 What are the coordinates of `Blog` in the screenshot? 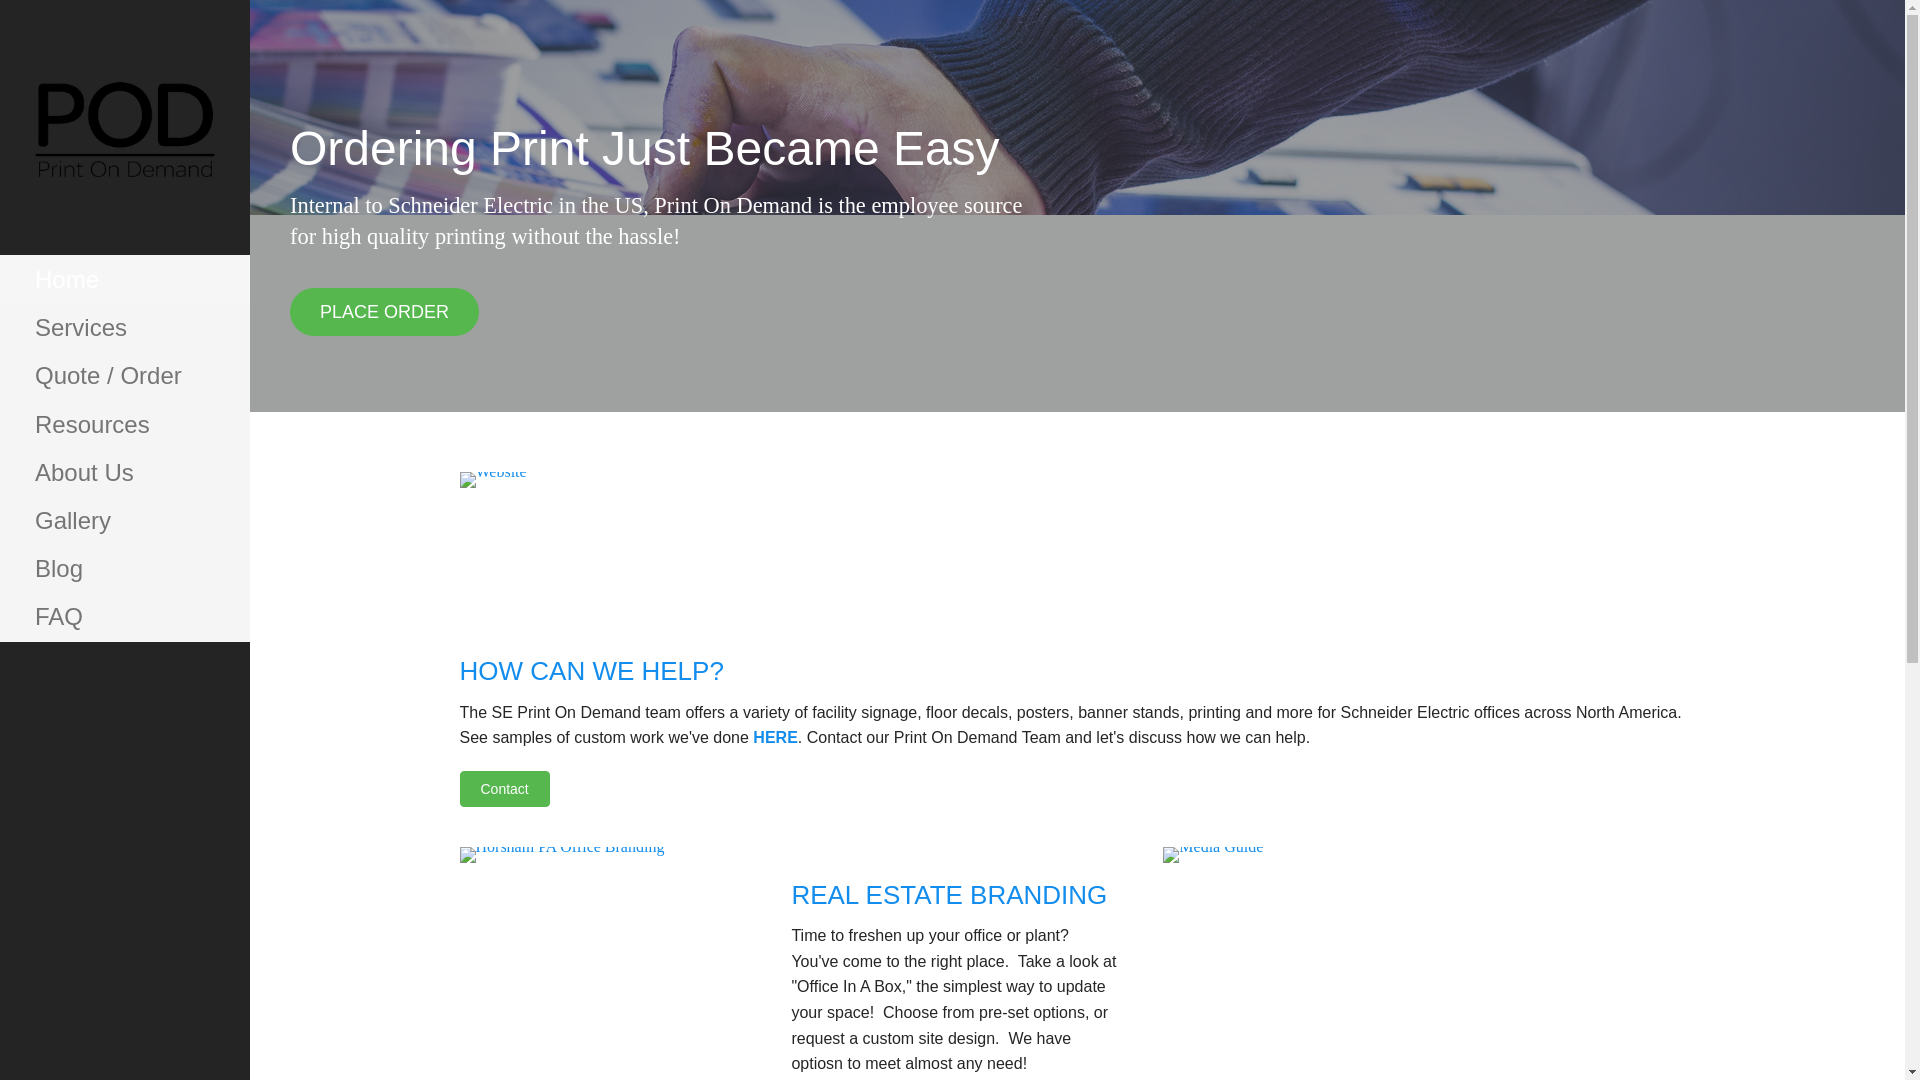 It's located at (124, 568).